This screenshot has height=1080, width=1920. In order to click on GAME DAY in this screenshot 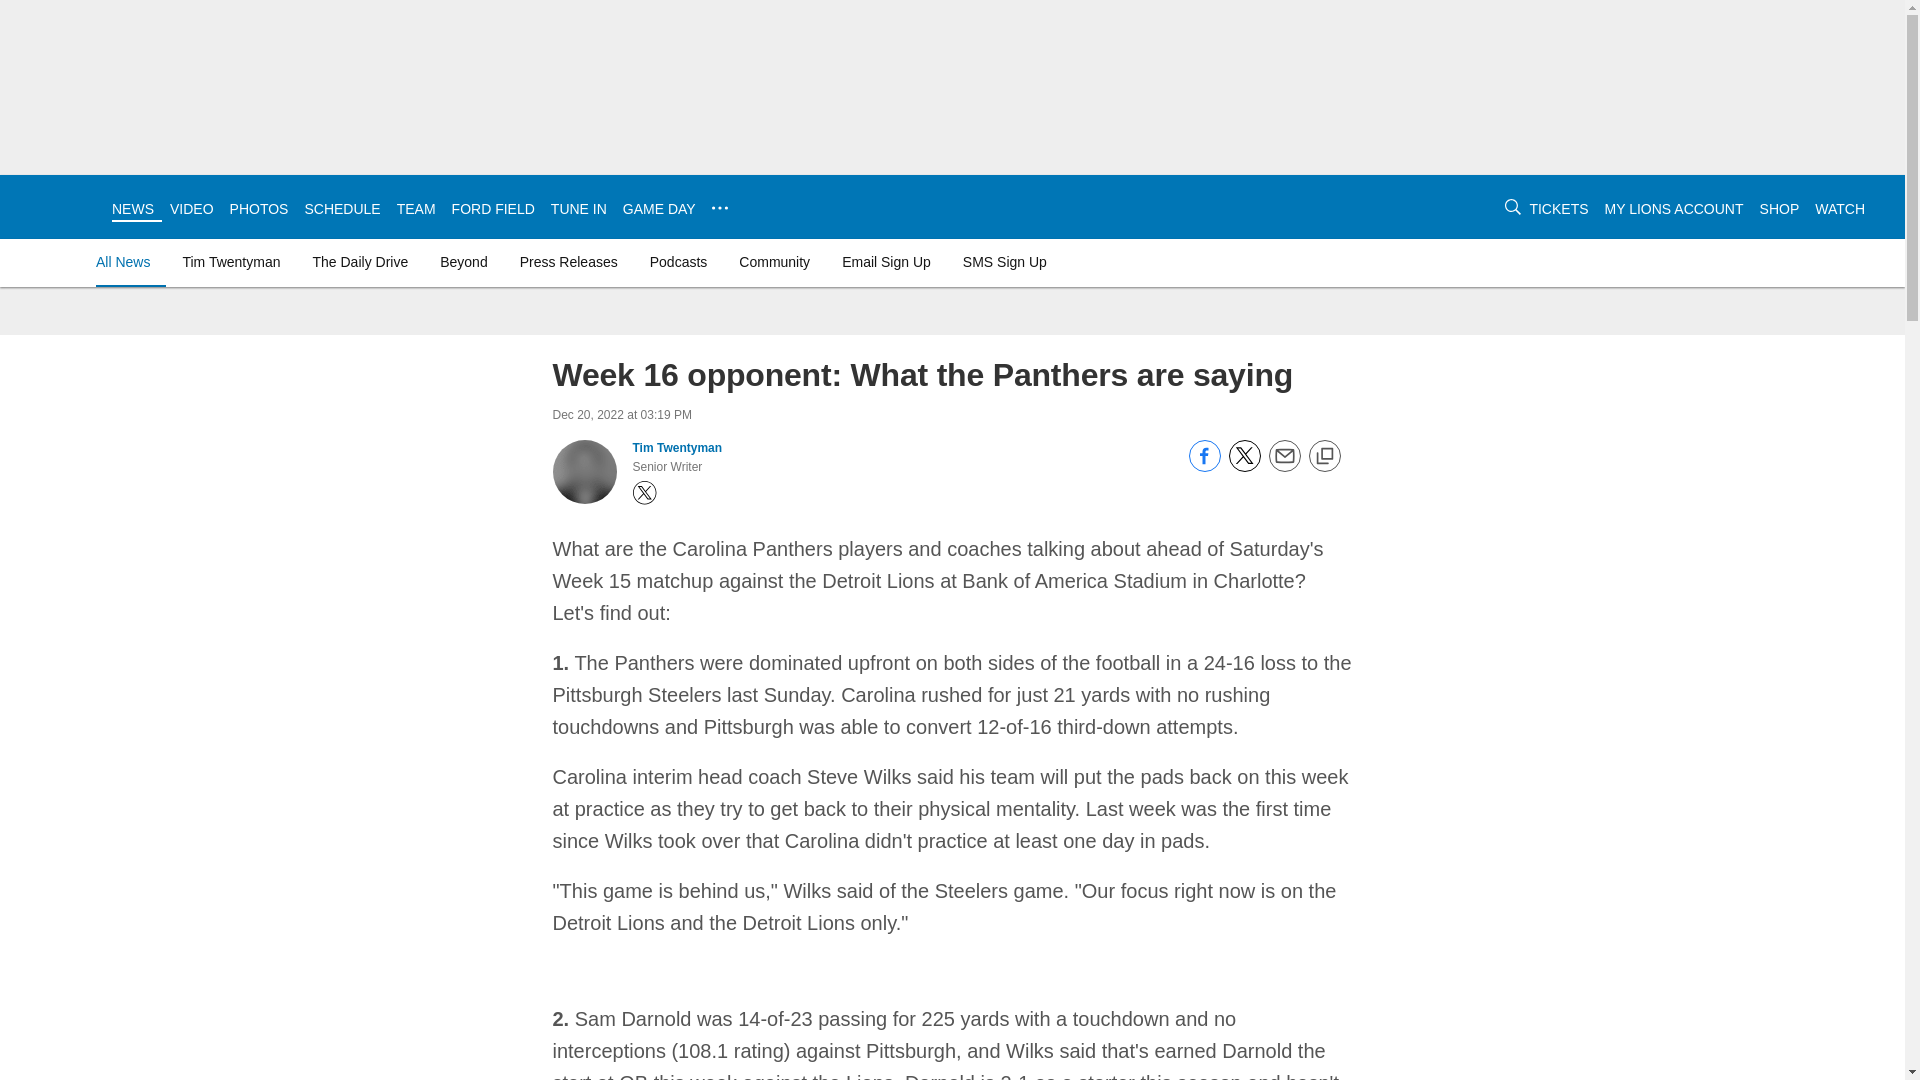, I will do `click(658, 208)`.